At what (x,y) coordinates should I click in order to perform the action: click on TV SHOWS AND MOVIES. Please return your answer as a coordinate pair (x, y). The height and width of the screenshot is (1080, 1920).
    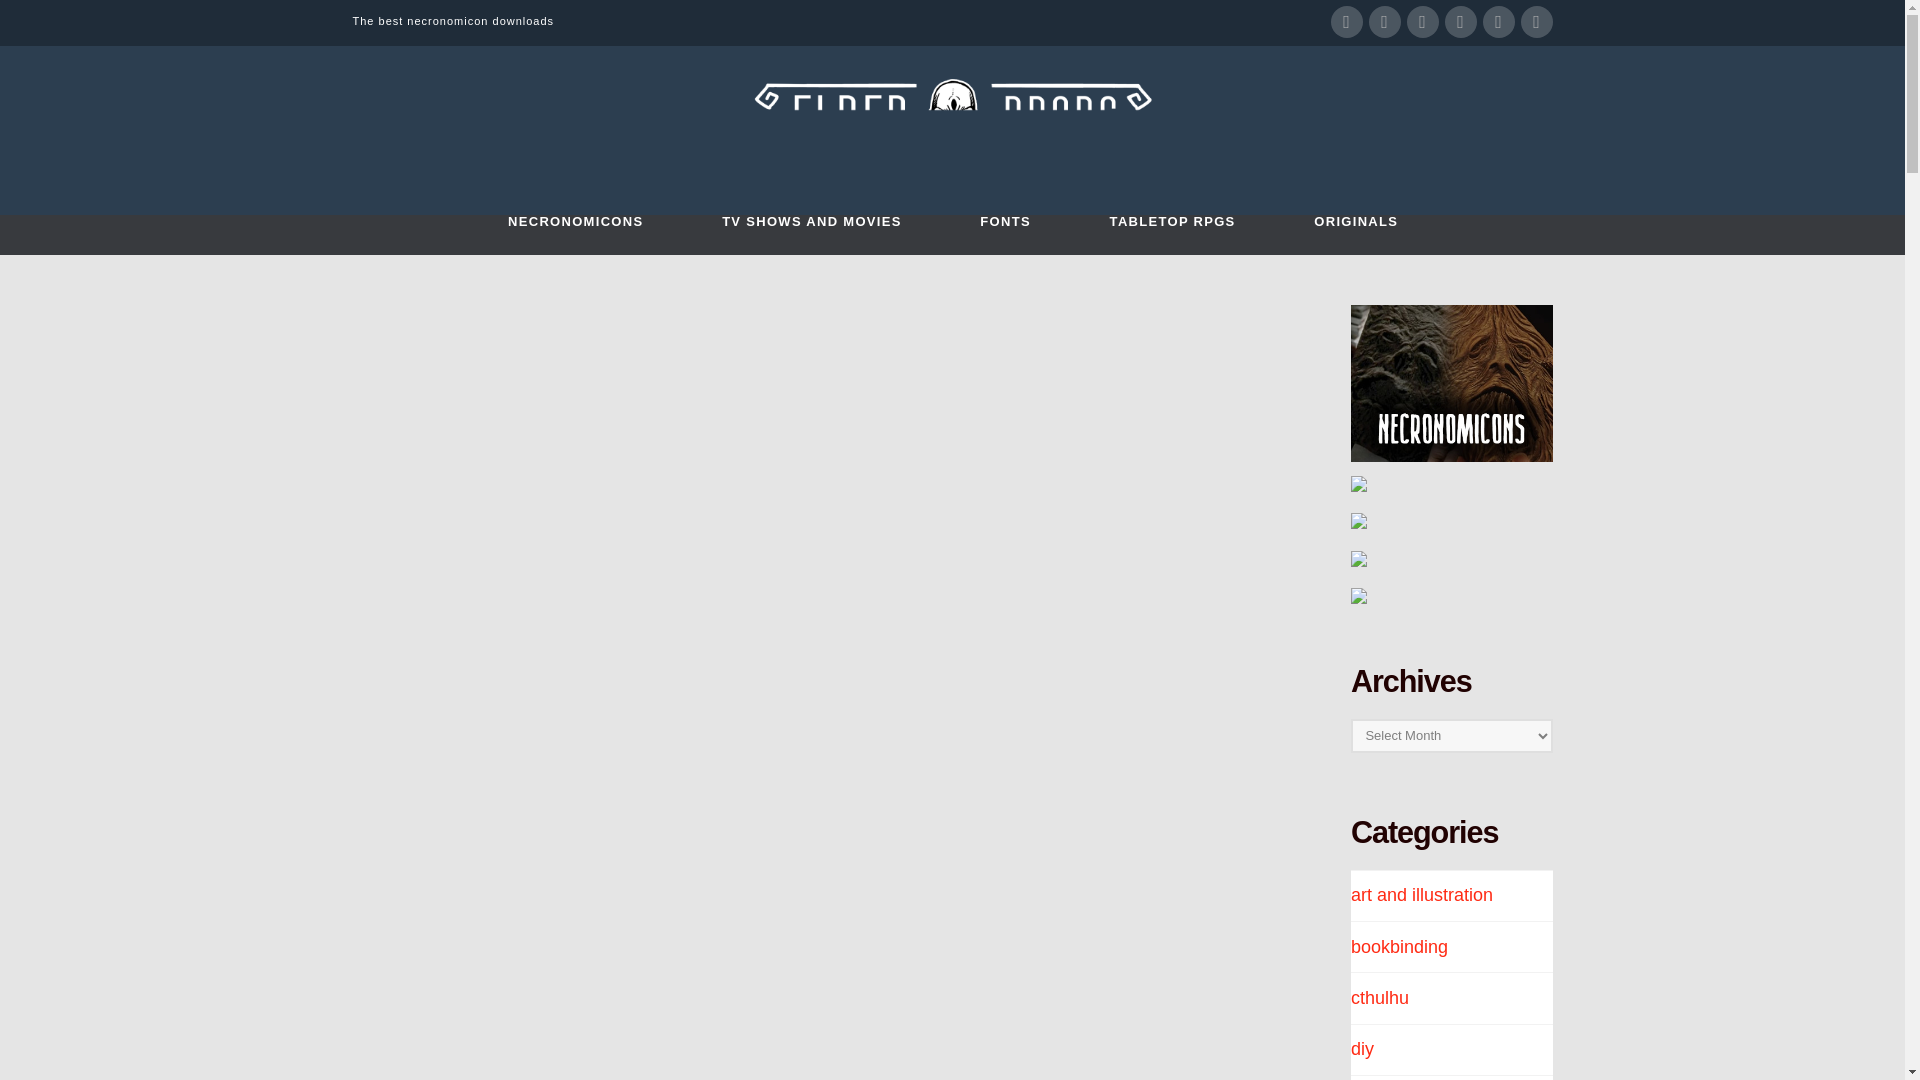
    Looking at the image, I should click on (810, 234).